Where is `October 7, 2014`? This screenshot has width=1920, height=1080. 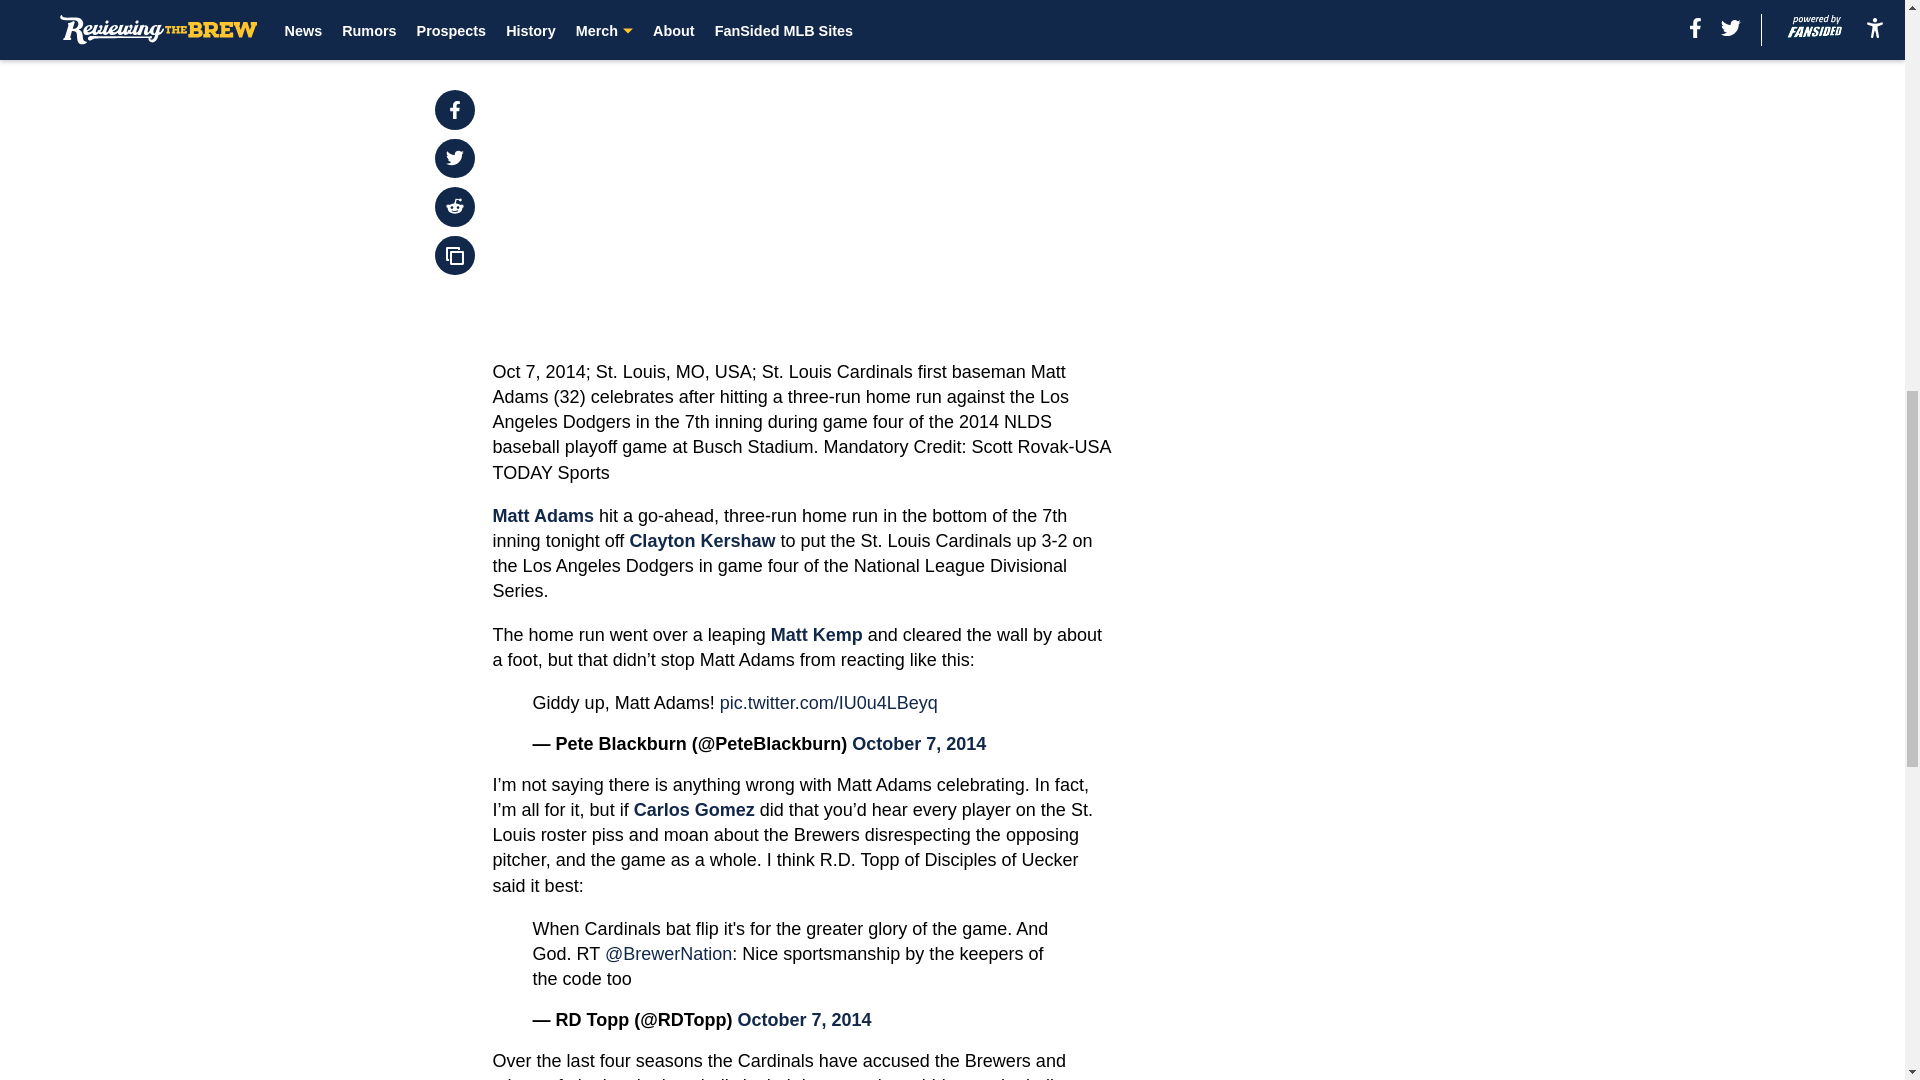 October 7, 2014 is located at coordinates (804, 1020).